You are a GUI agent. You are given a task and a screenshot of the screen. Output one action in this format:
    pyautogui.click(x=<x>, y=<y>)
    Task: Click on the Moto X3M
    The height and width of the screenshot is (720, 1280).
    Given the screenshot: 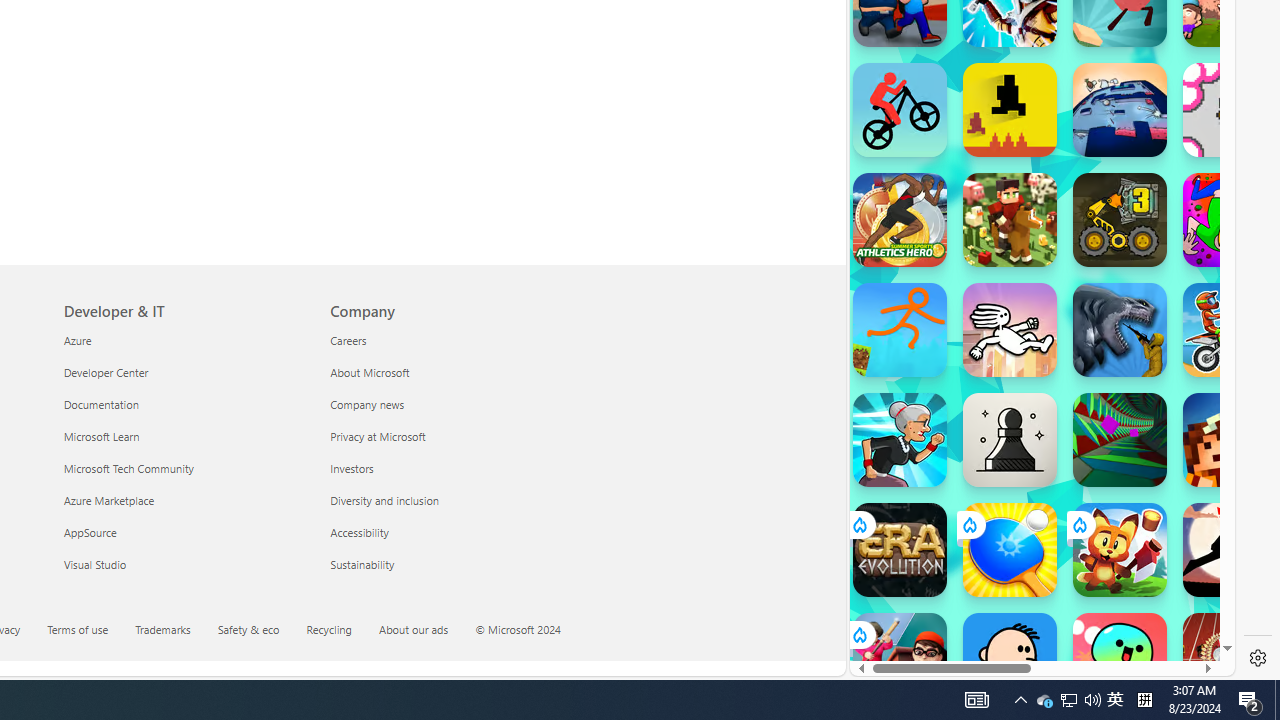 What is the action you would take?
    pyautogui.click(x=1230, y=330)
    